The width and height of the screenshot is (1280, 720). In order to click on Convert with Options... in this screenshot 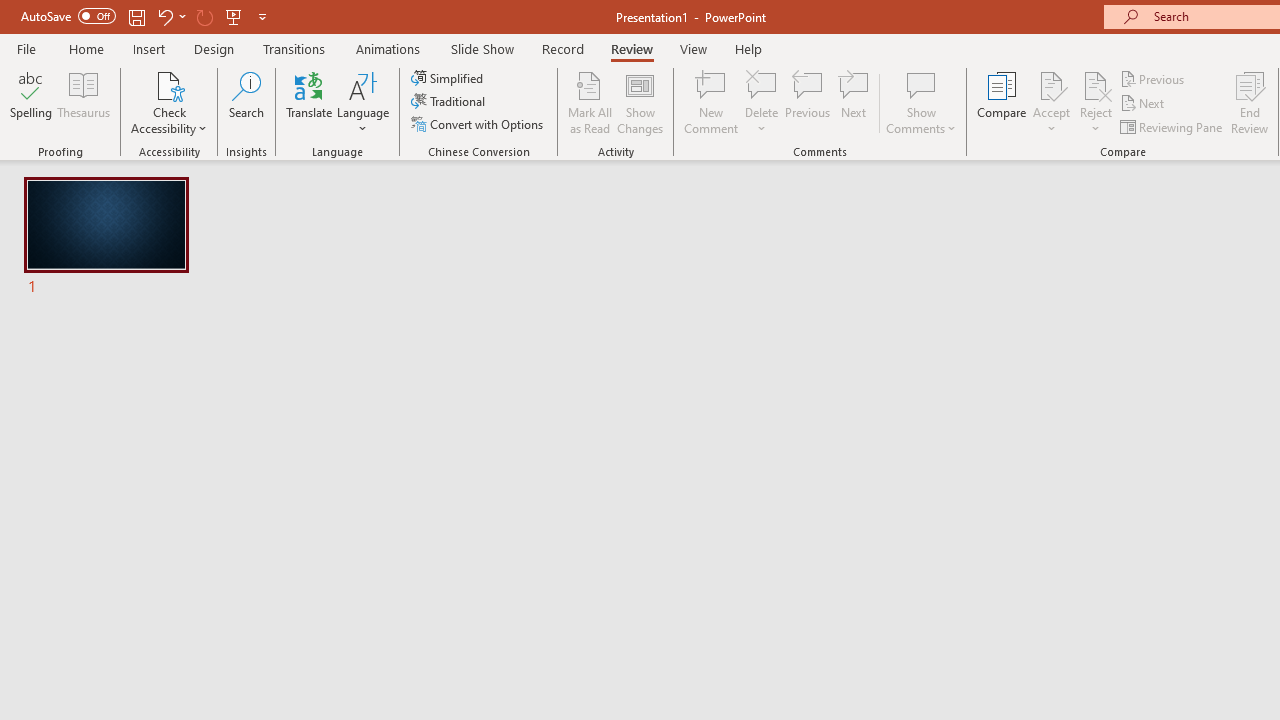, I will do `click(479, 124)`.